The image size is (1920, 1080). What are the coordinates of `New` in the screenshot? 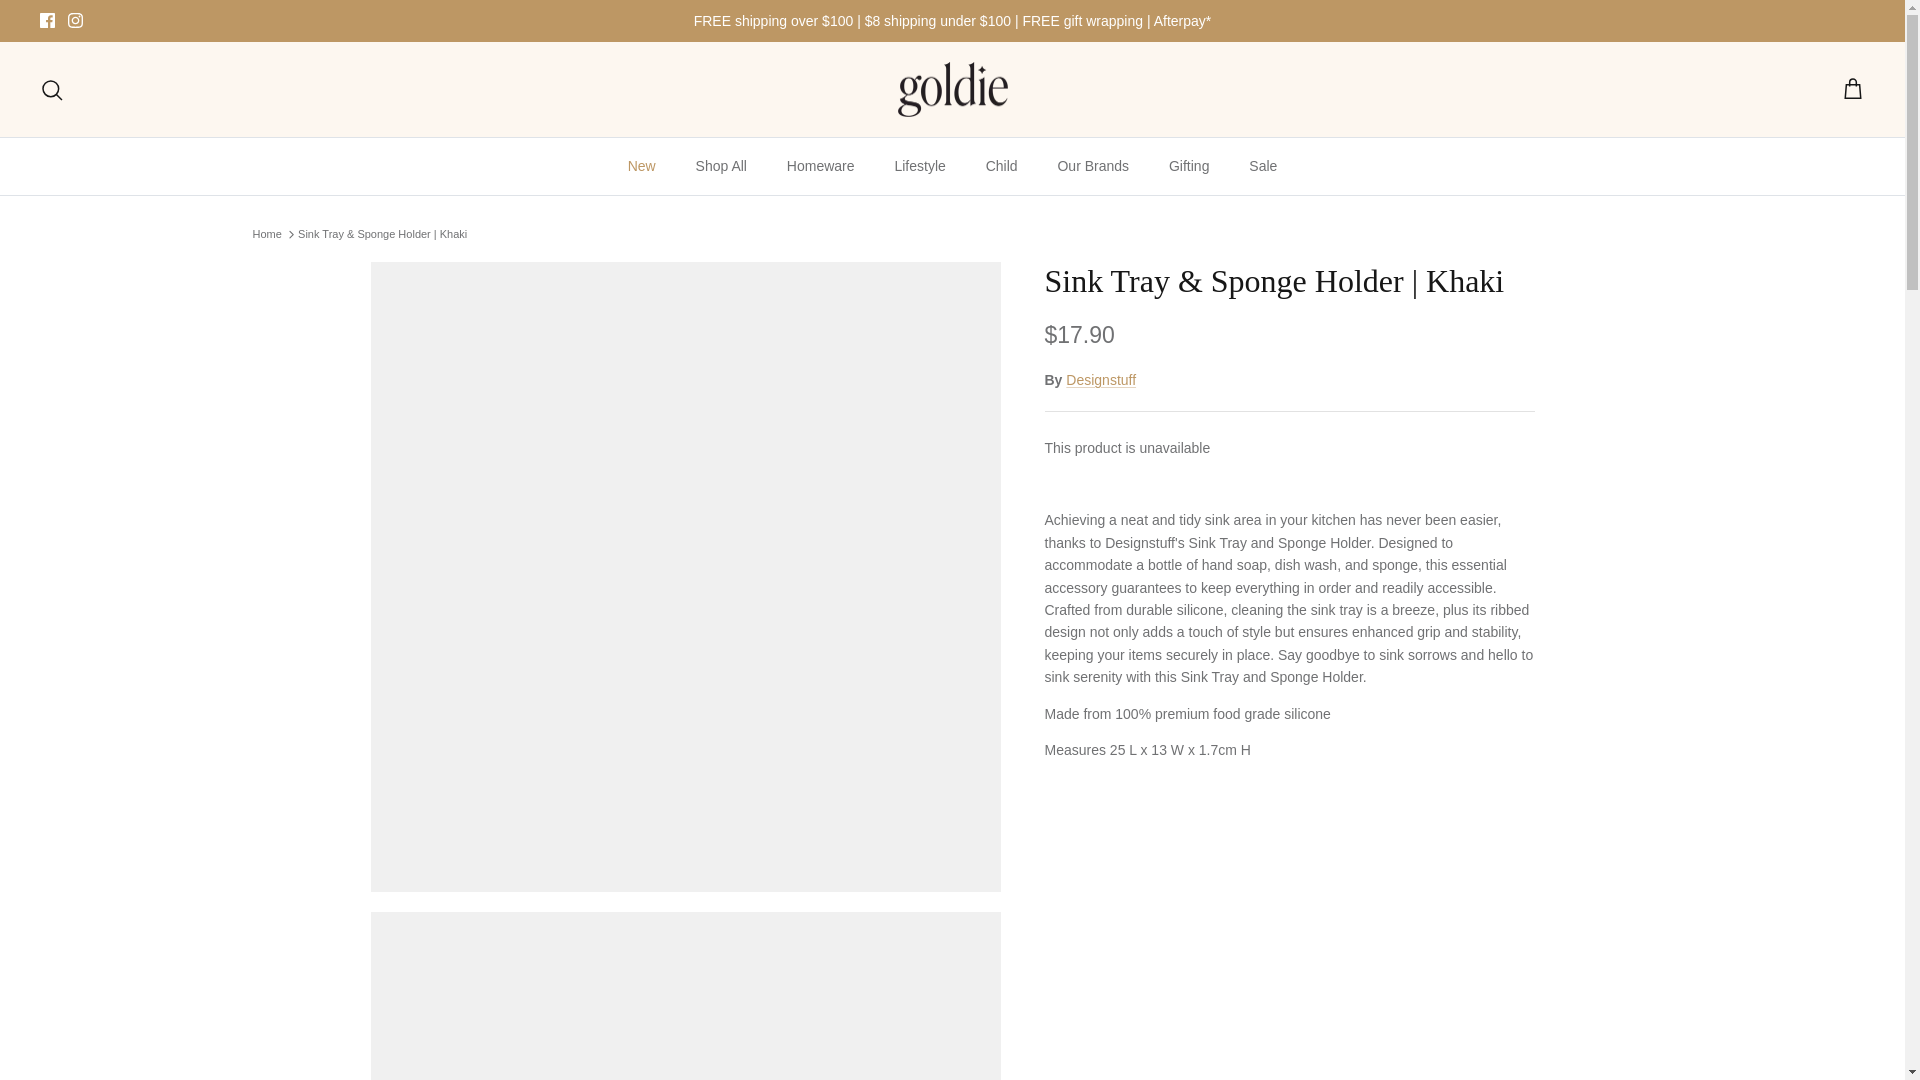 It's located at (642, 166).